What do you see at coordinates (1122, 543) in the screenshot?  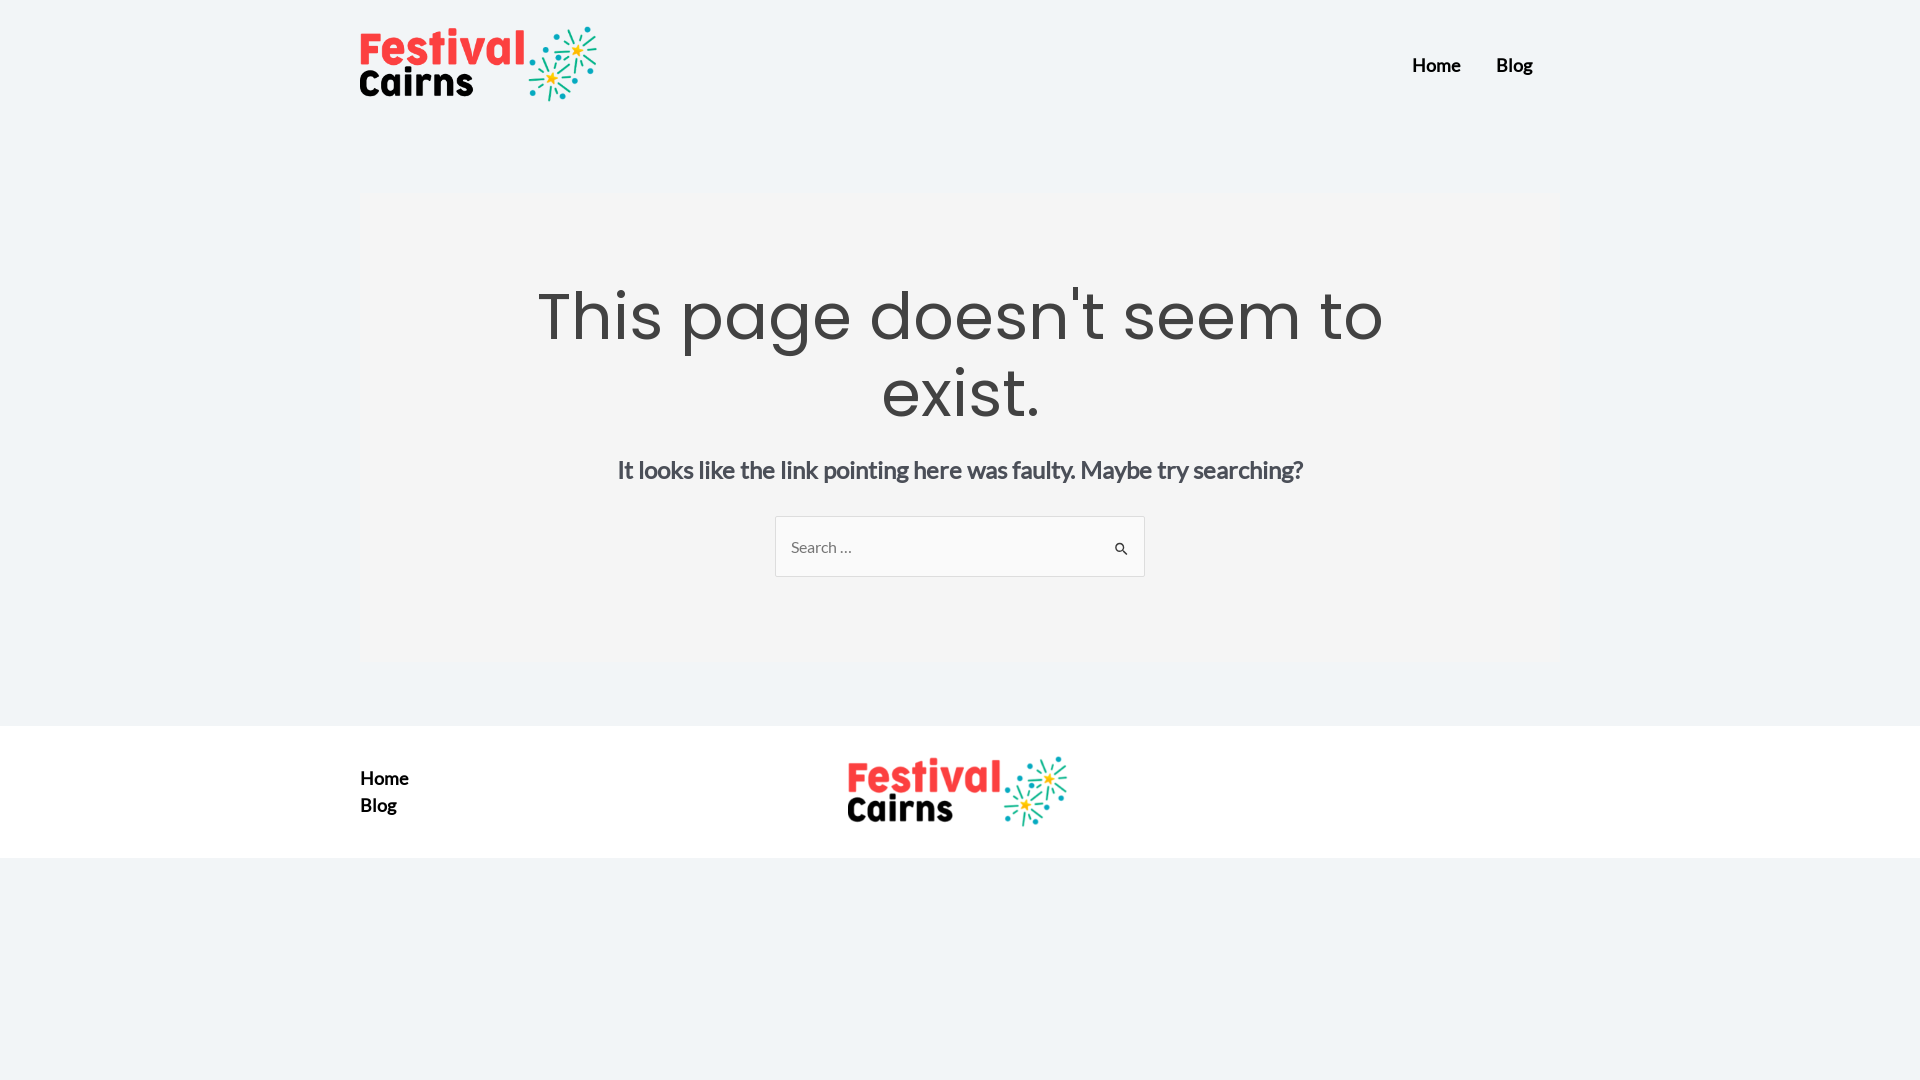 I see `Search` at bounding box center [1122, 543].